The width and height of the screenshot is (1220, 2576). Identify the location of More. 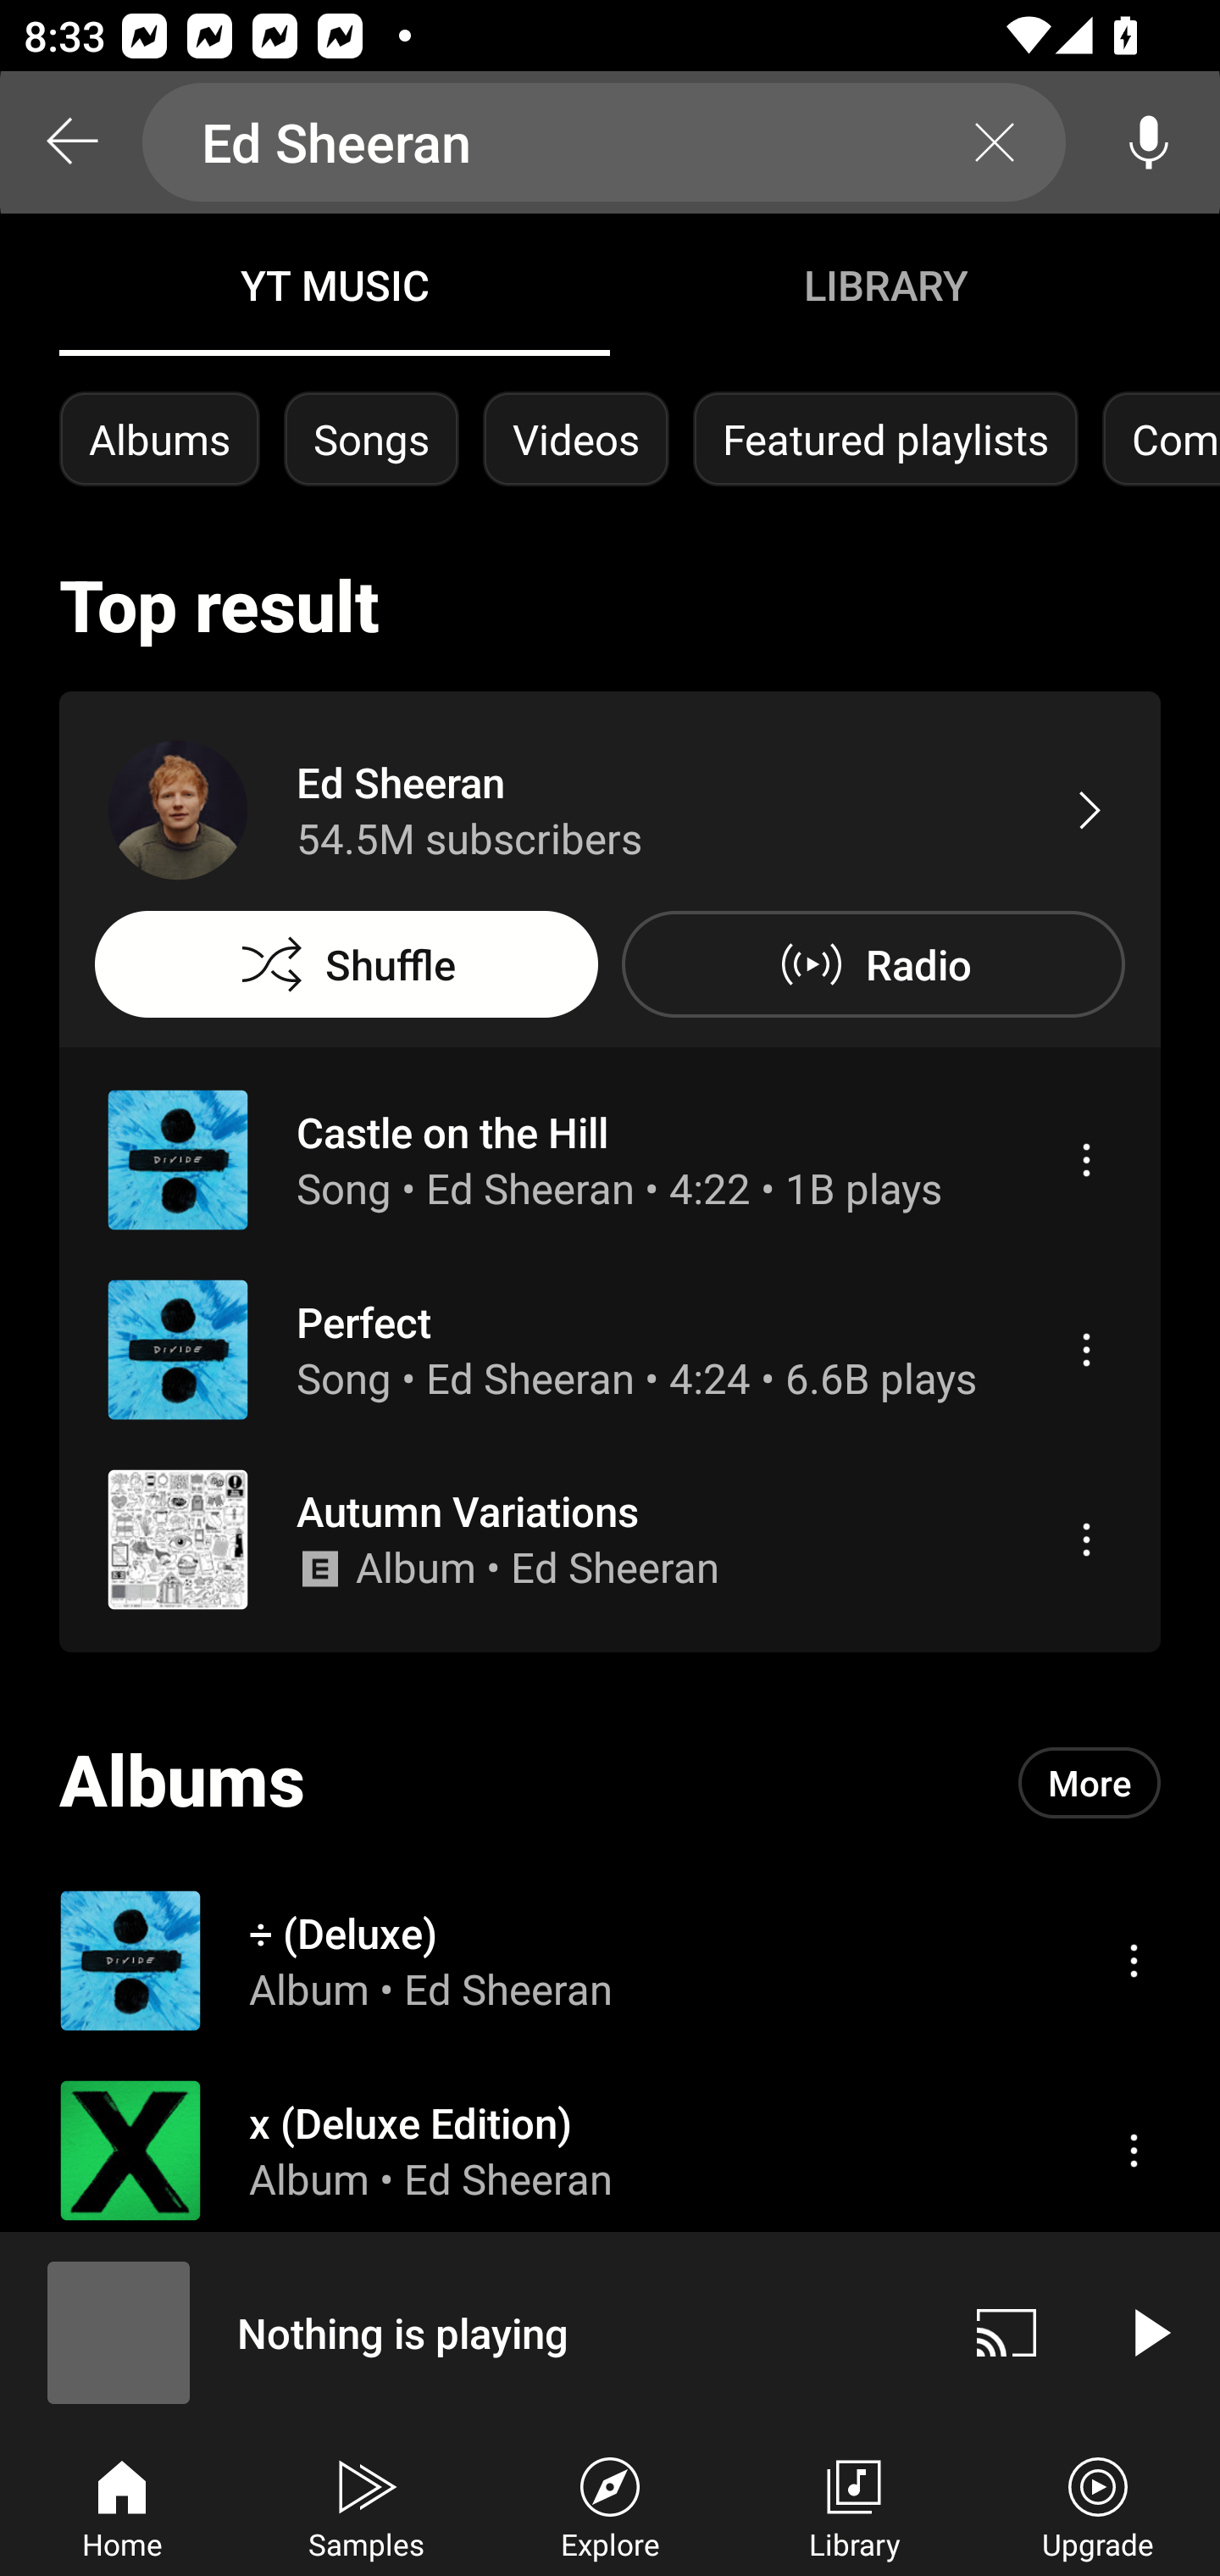
(1090, 1783).